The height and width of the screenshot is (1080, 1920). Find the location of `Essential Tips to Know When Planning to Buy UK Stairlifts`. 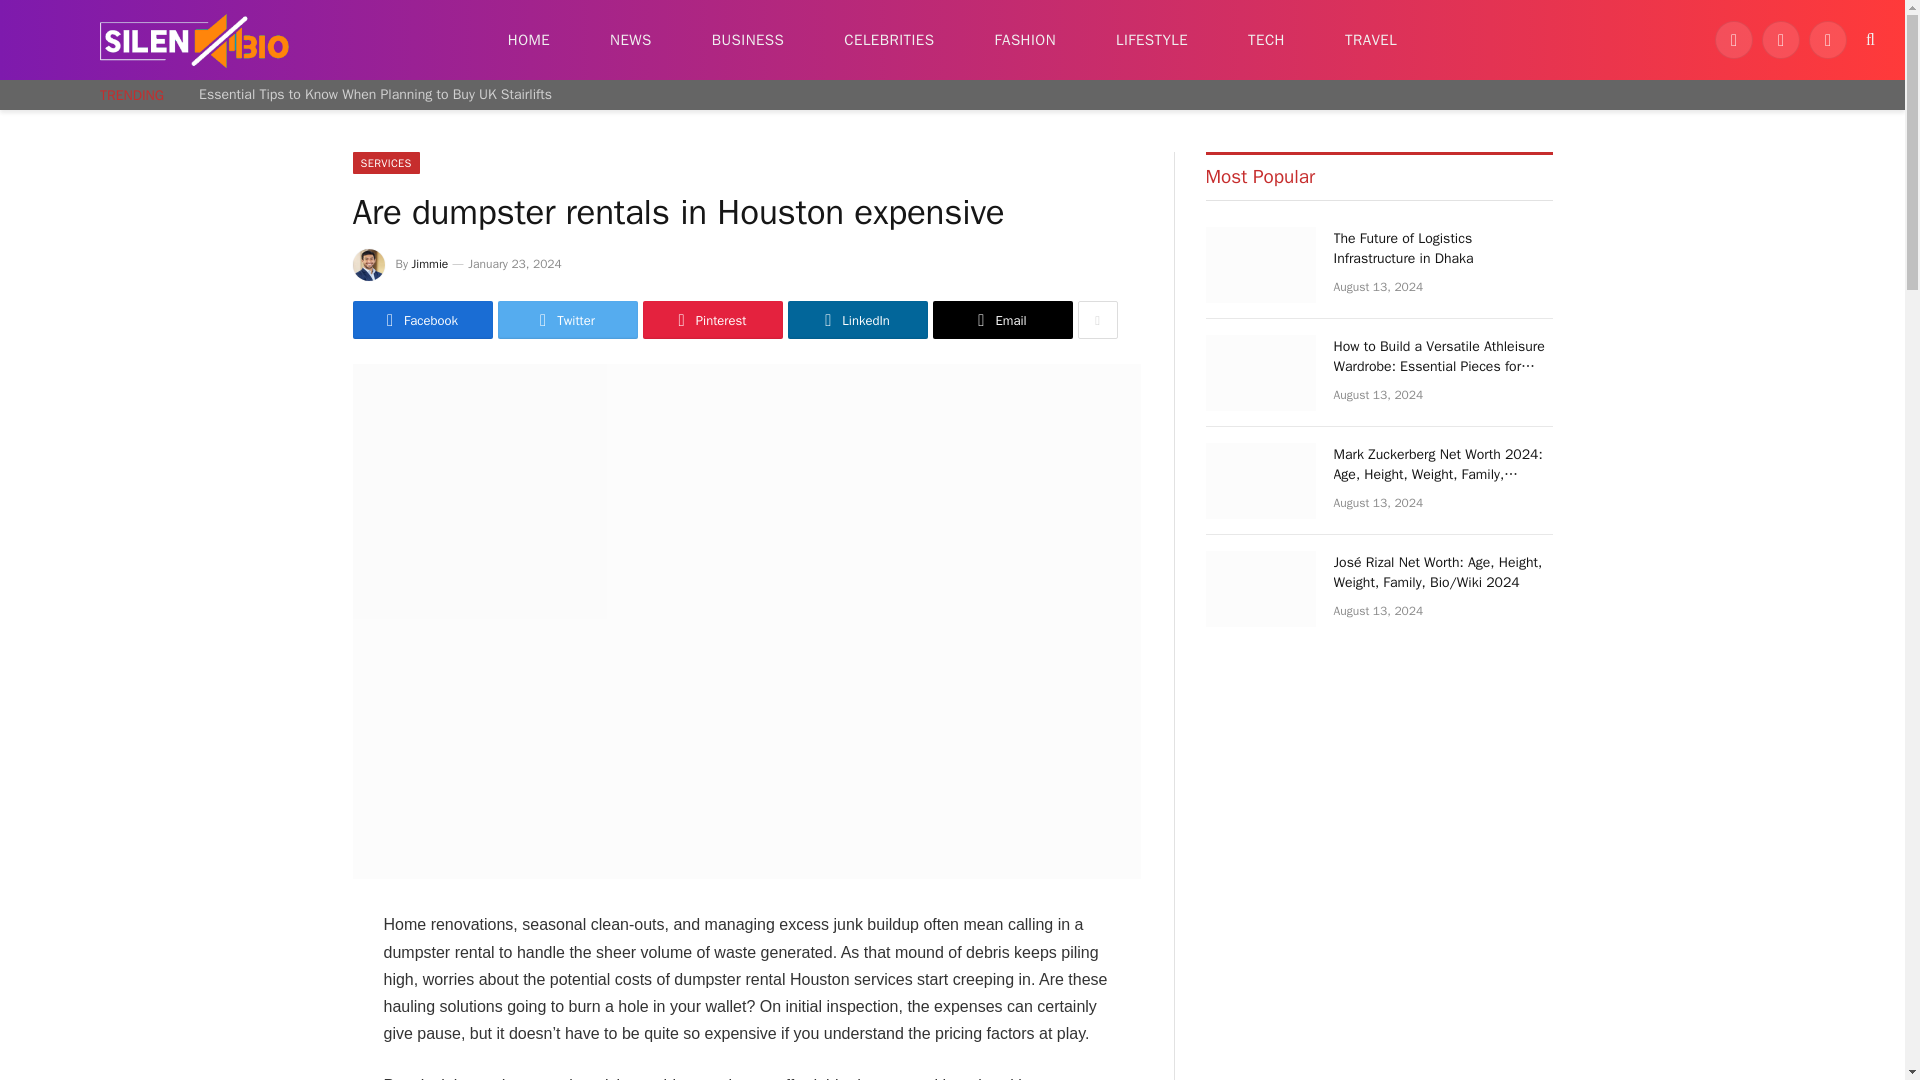

Essential Tips to Know When Planning to Buy UK Stairlifts is located at coordinates (380, 94).